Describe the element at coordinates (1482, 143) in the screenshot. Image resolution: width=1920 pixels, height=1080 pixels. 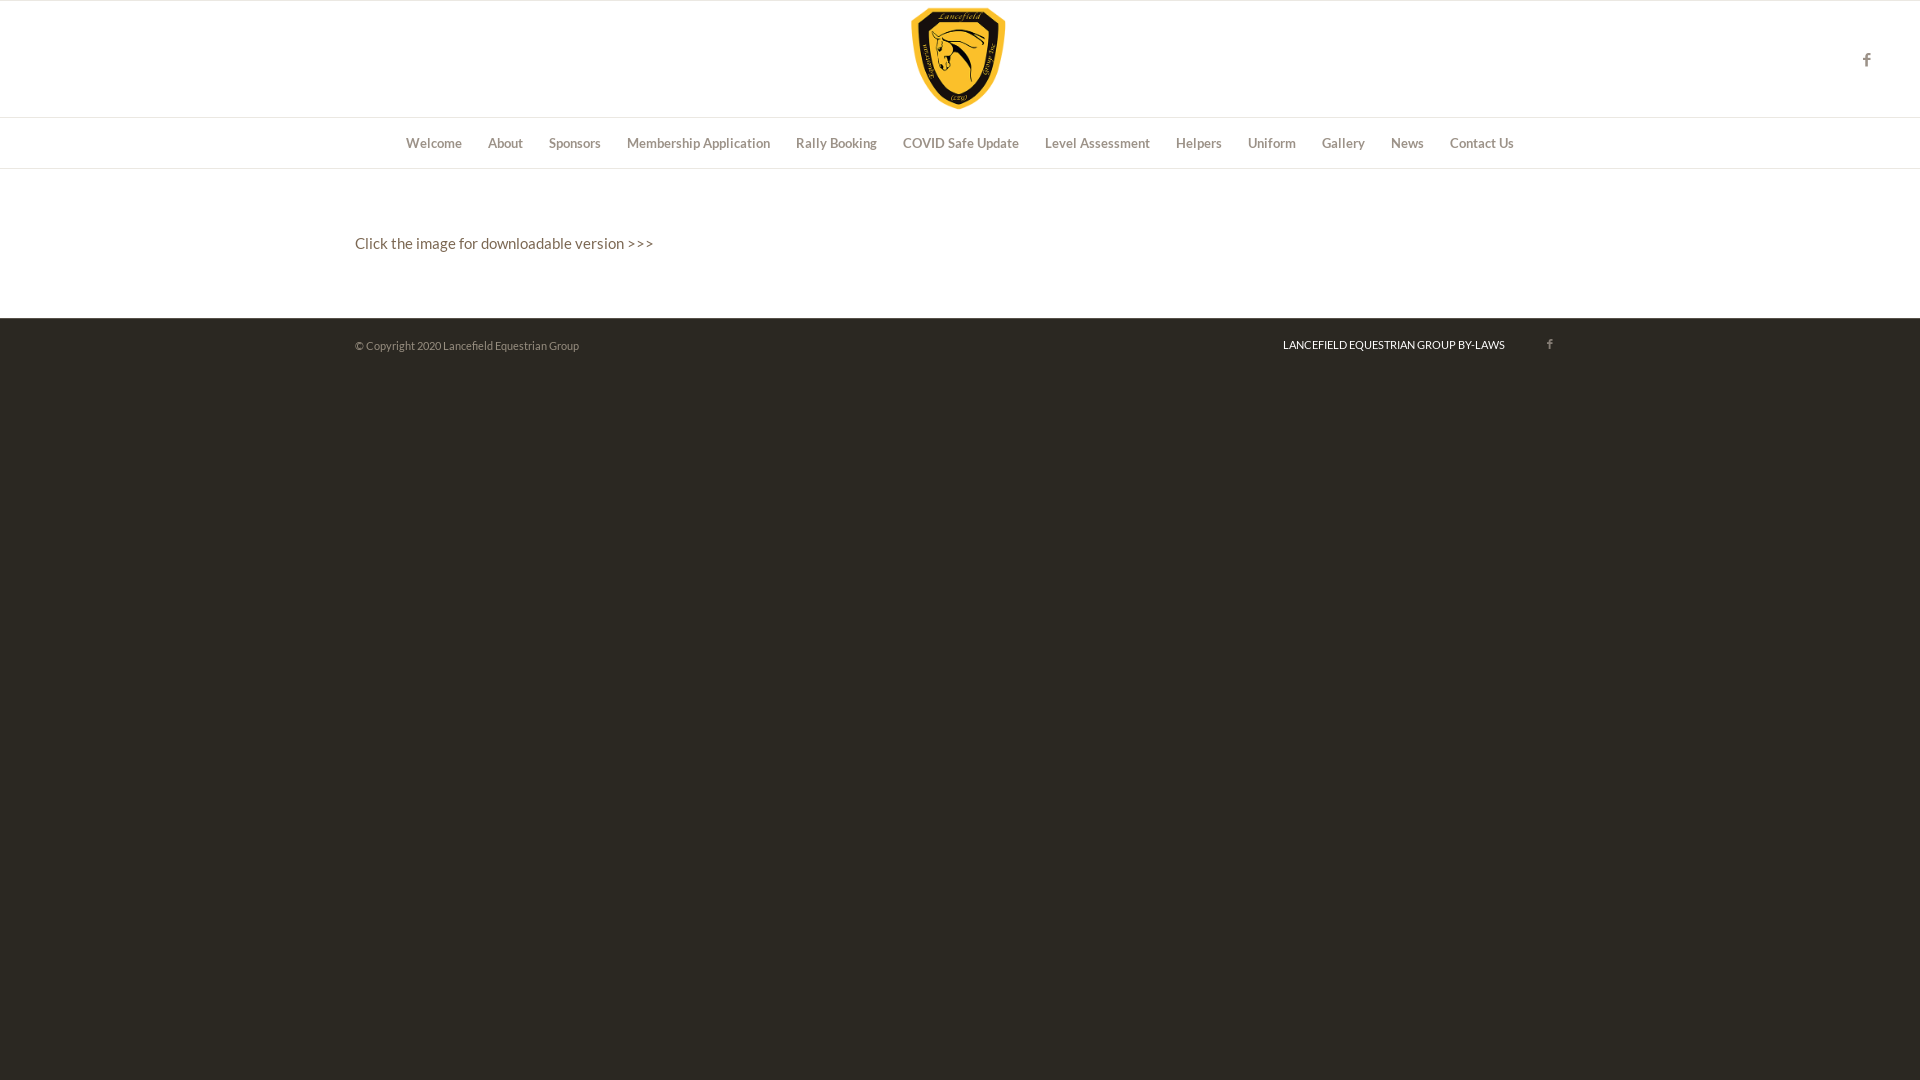
I see `Contact Us` at that location.